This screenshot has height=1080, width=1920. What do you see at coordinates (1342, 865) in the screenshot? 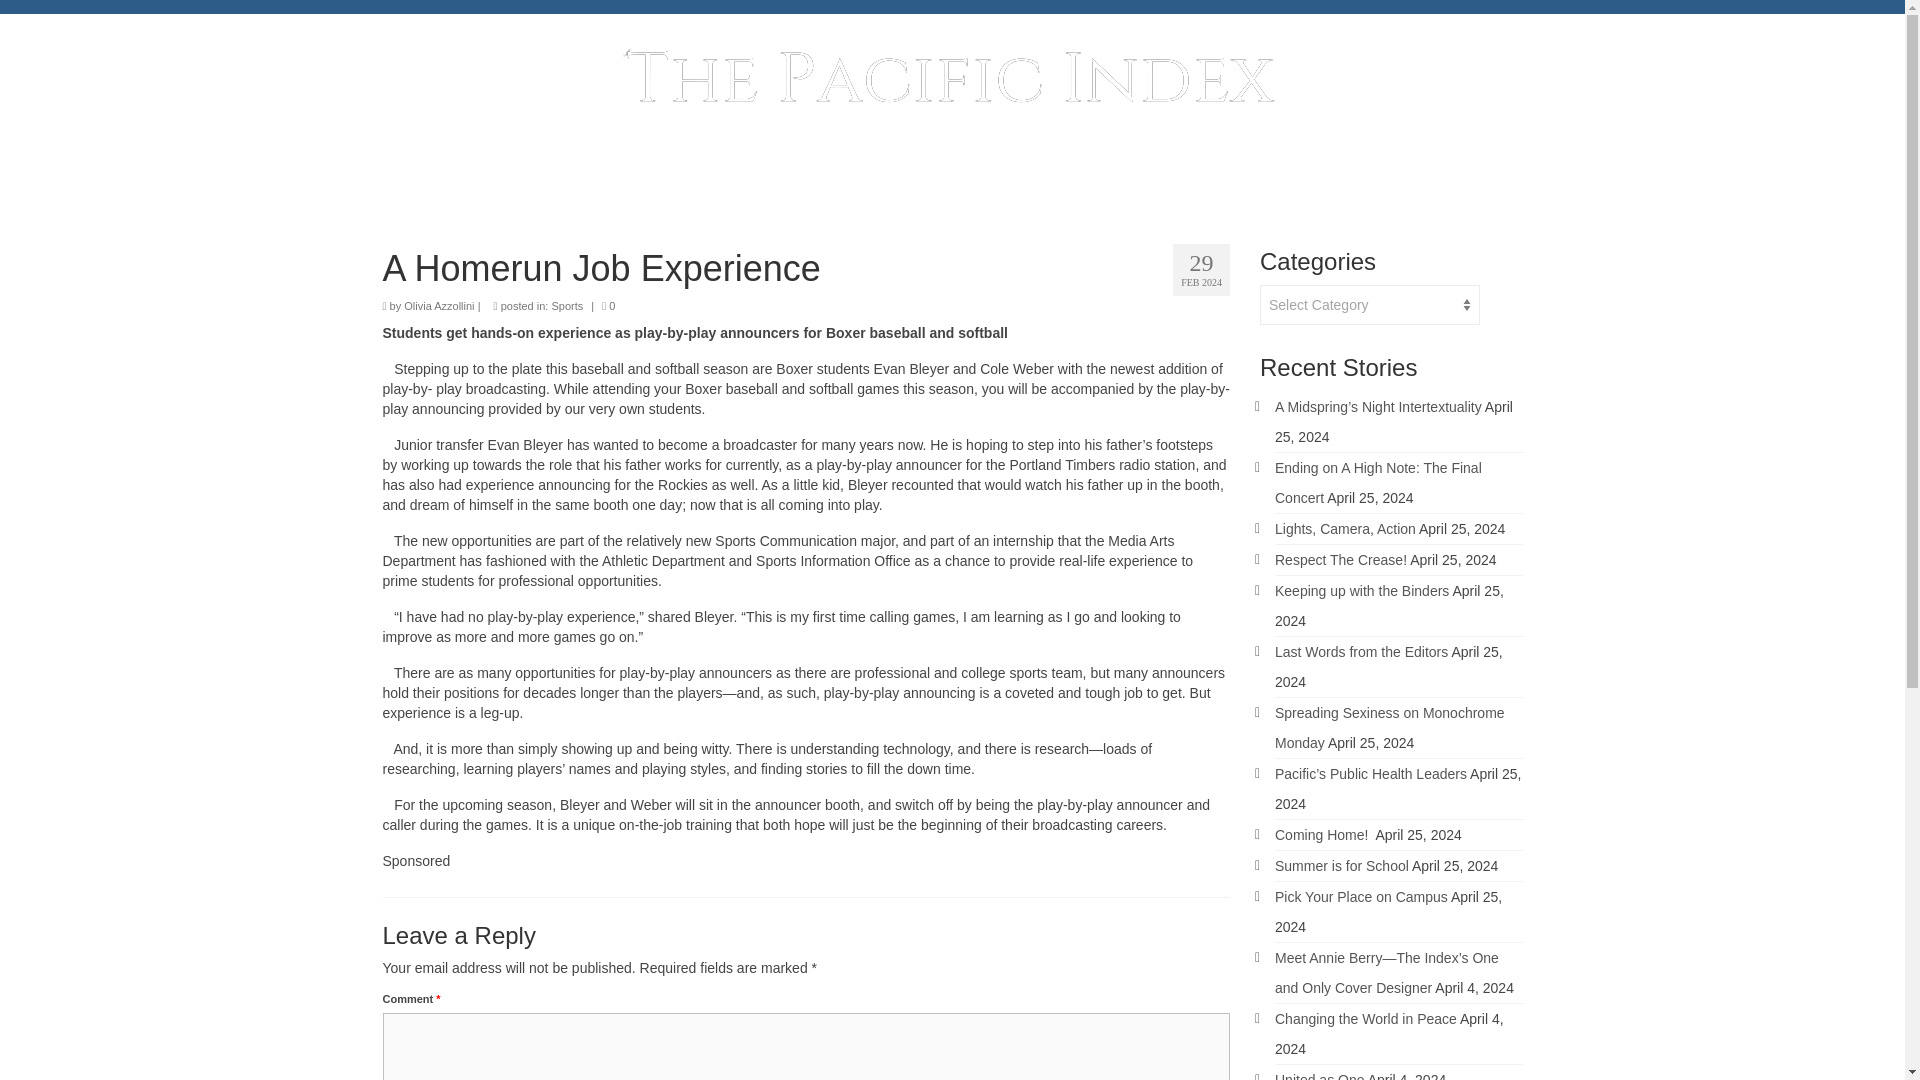
I see `Summer is for School` at bounding box center [1342, 865].